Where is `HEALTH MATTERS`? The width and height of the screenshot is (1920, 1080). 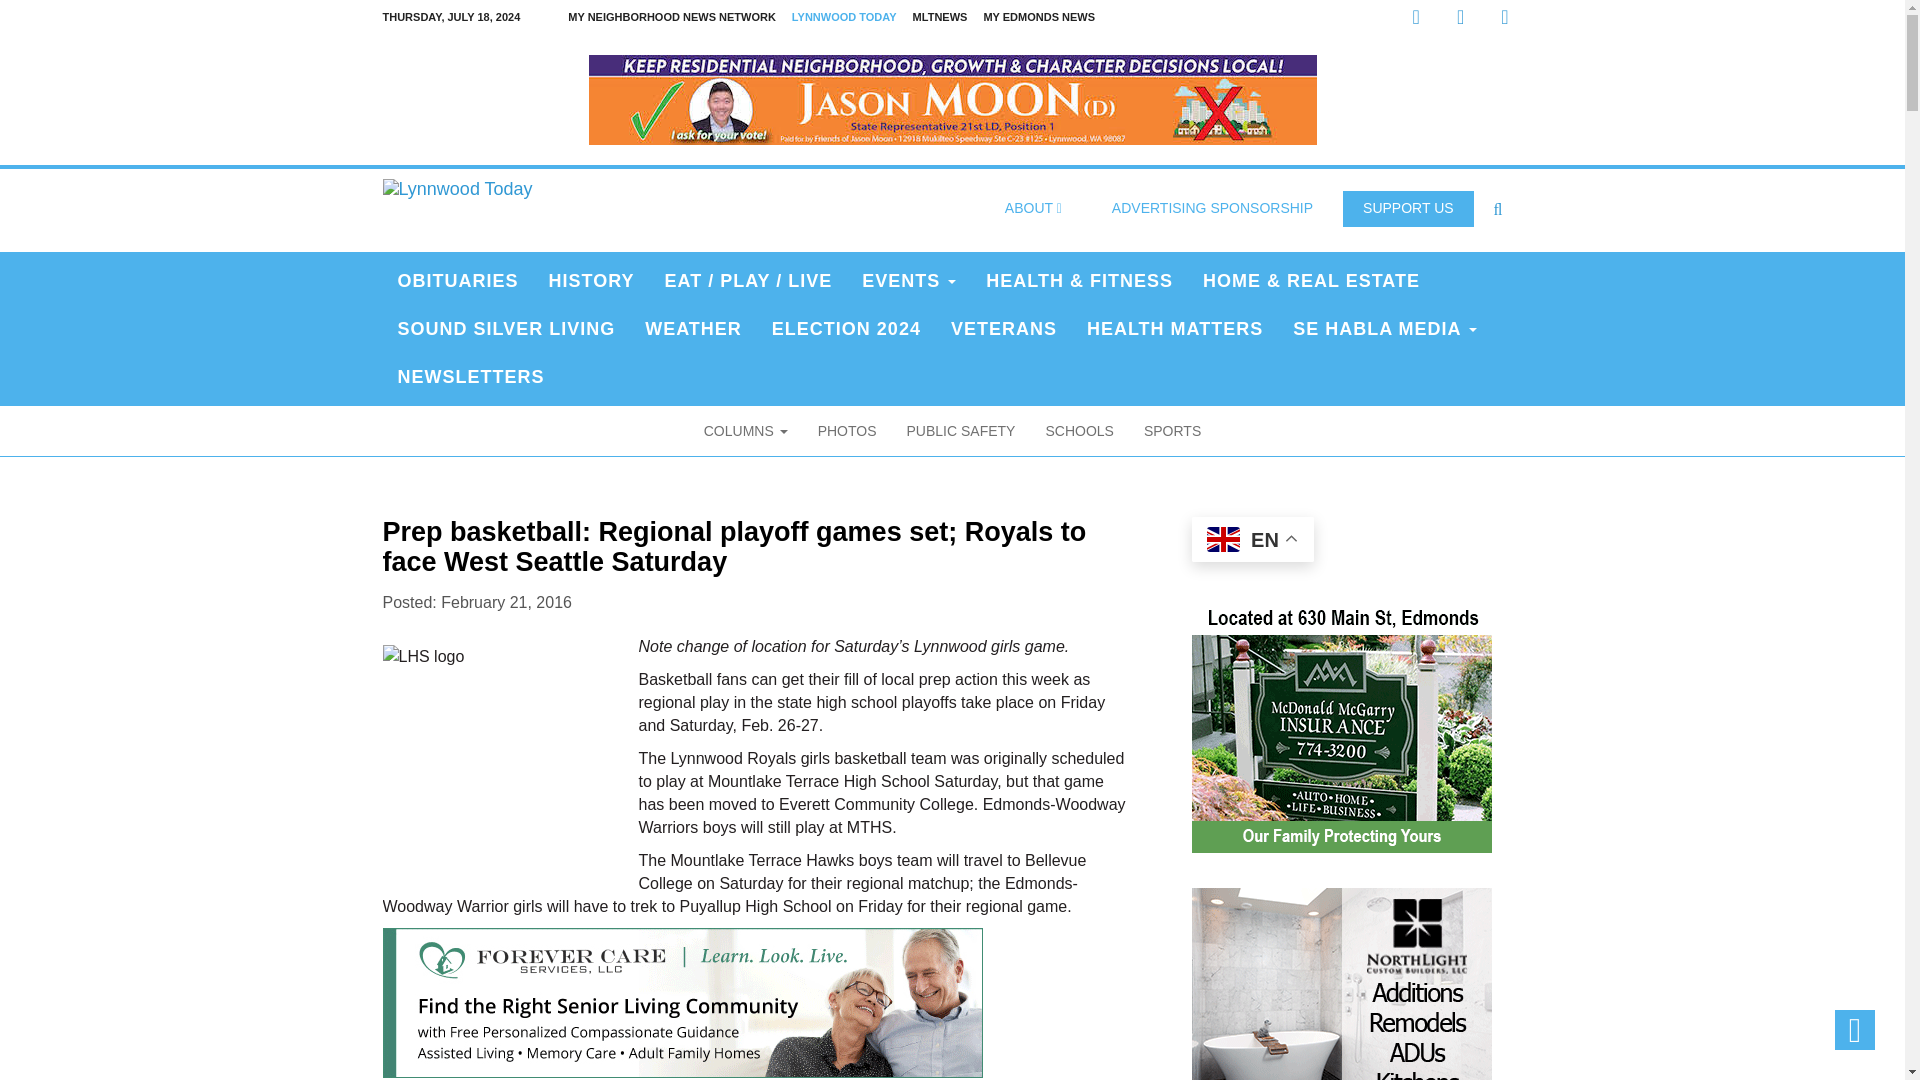
HEALTH MATTERS is located at coordinates (1174, 328).